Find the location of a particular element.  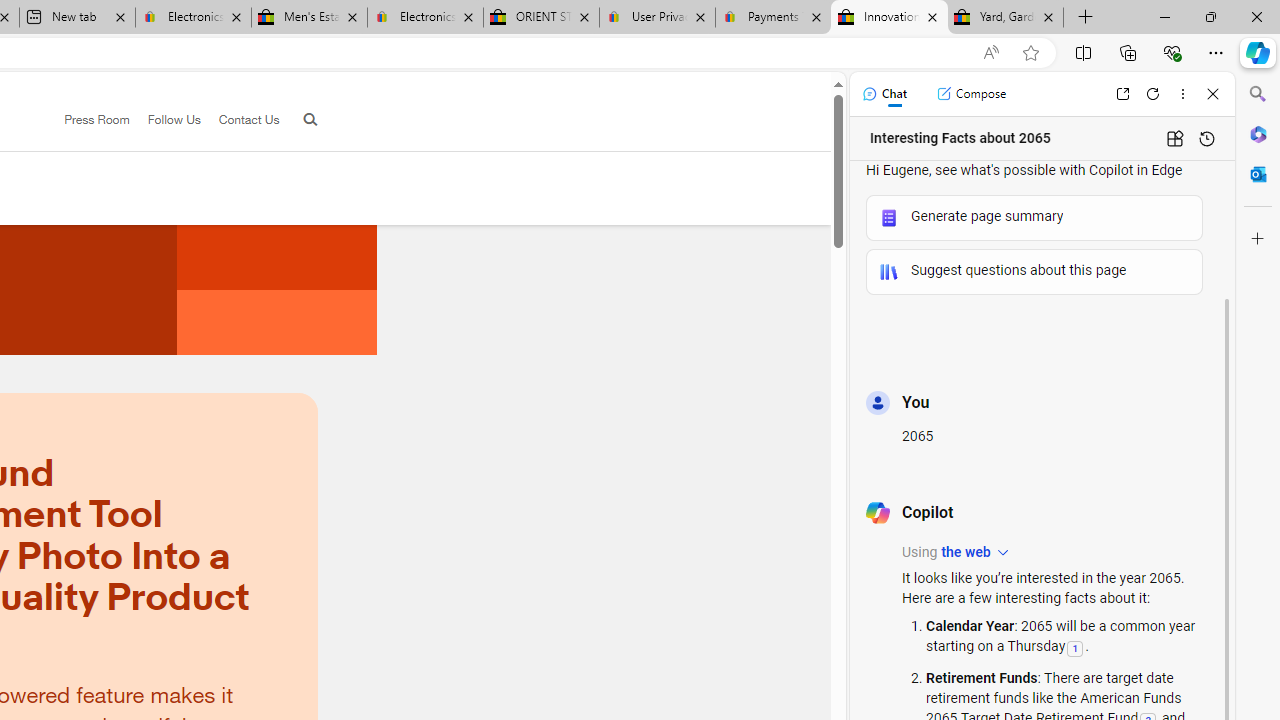

Follow Us is located at coordinates (174, 119).